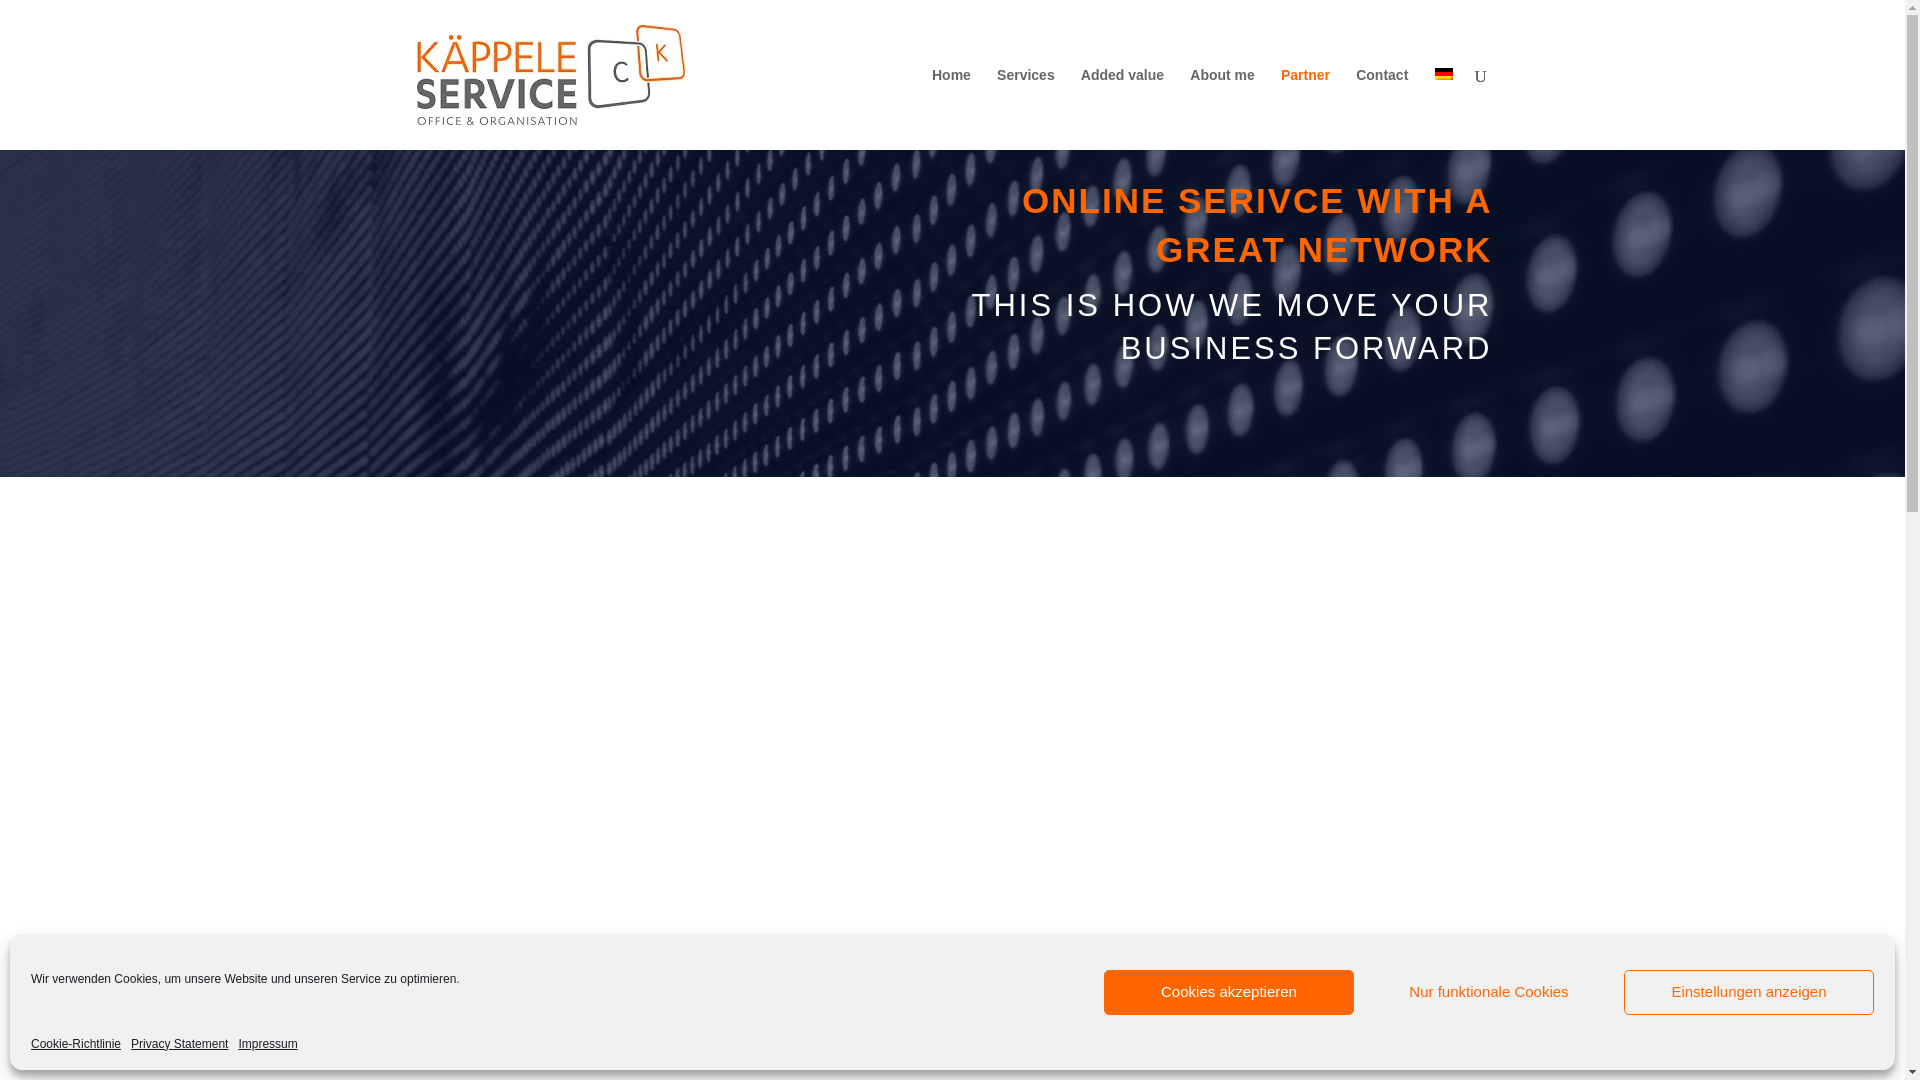  What do you see at coordinates (179, 1044) in the screenshot?
I see `Privacy Statement` at bounding box center [179, 1044].